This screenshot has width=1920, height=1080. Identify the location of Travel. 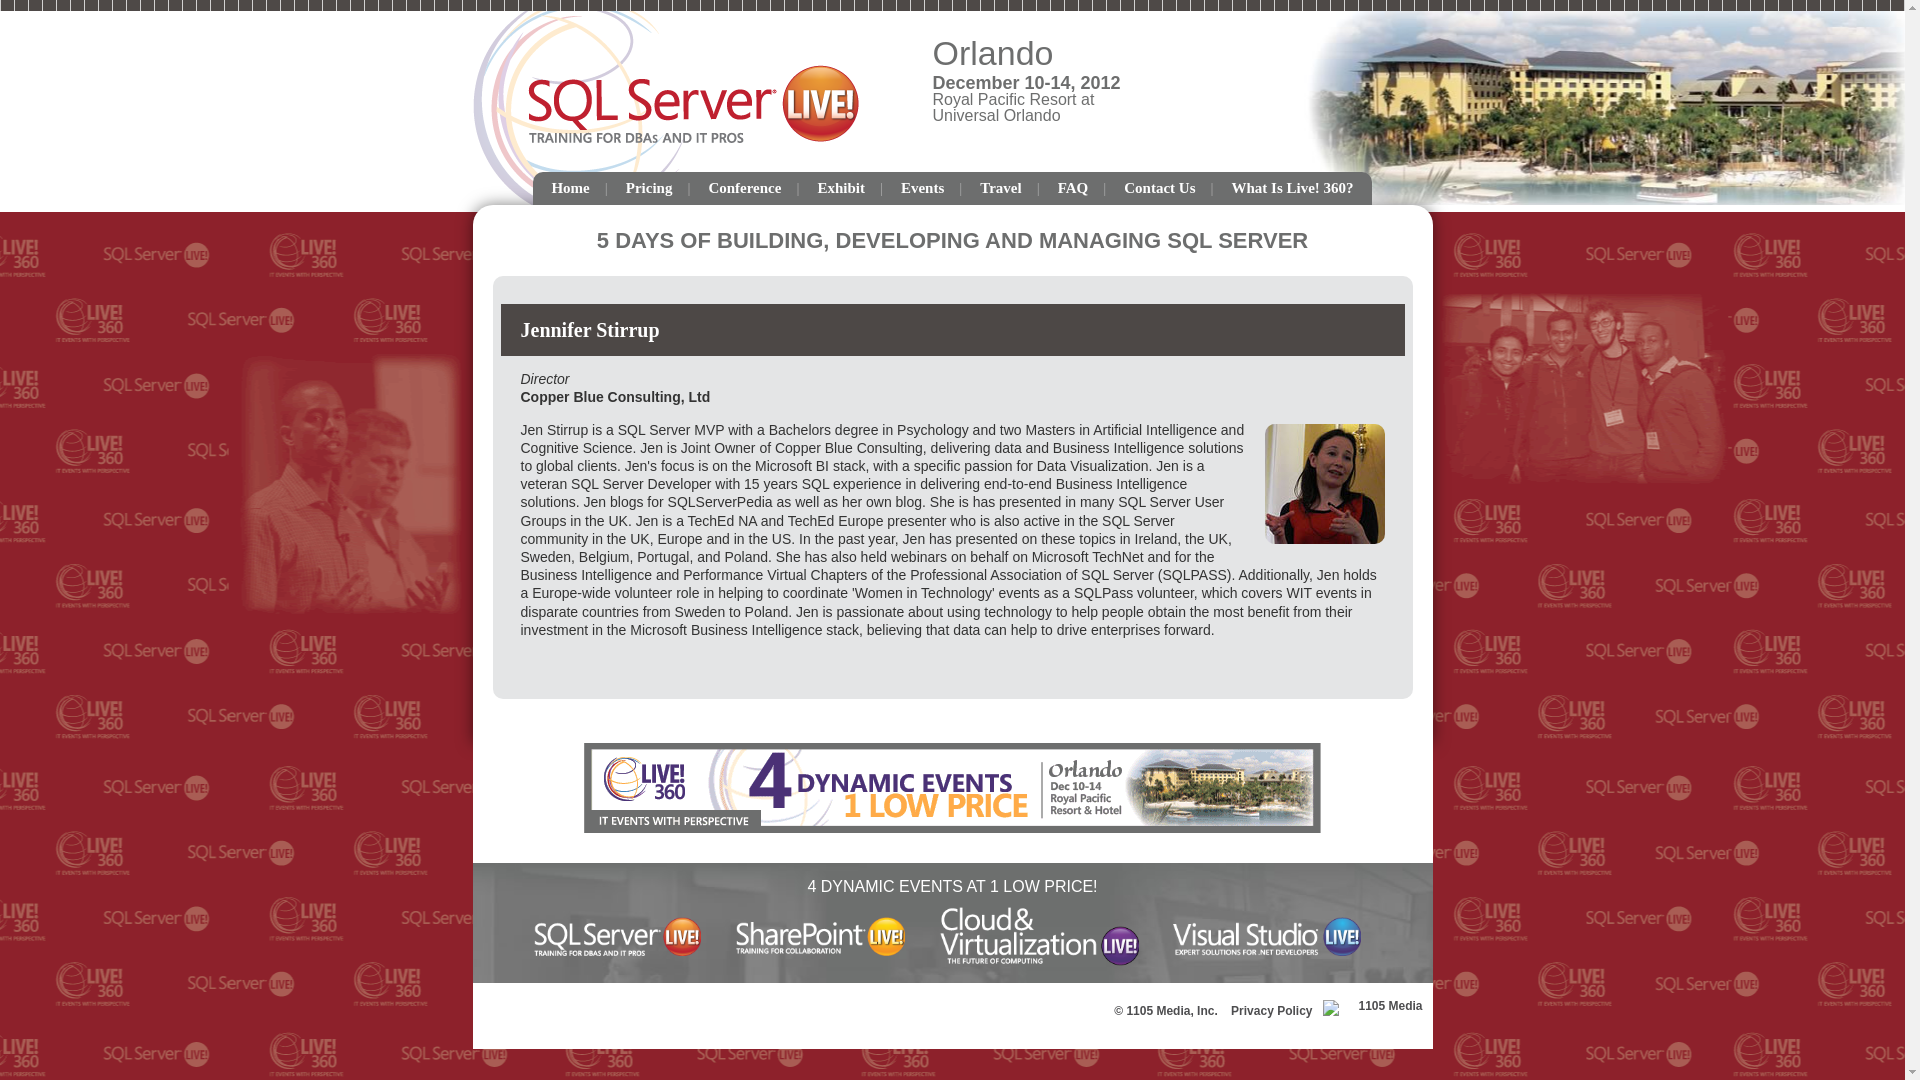
(1000, 188).